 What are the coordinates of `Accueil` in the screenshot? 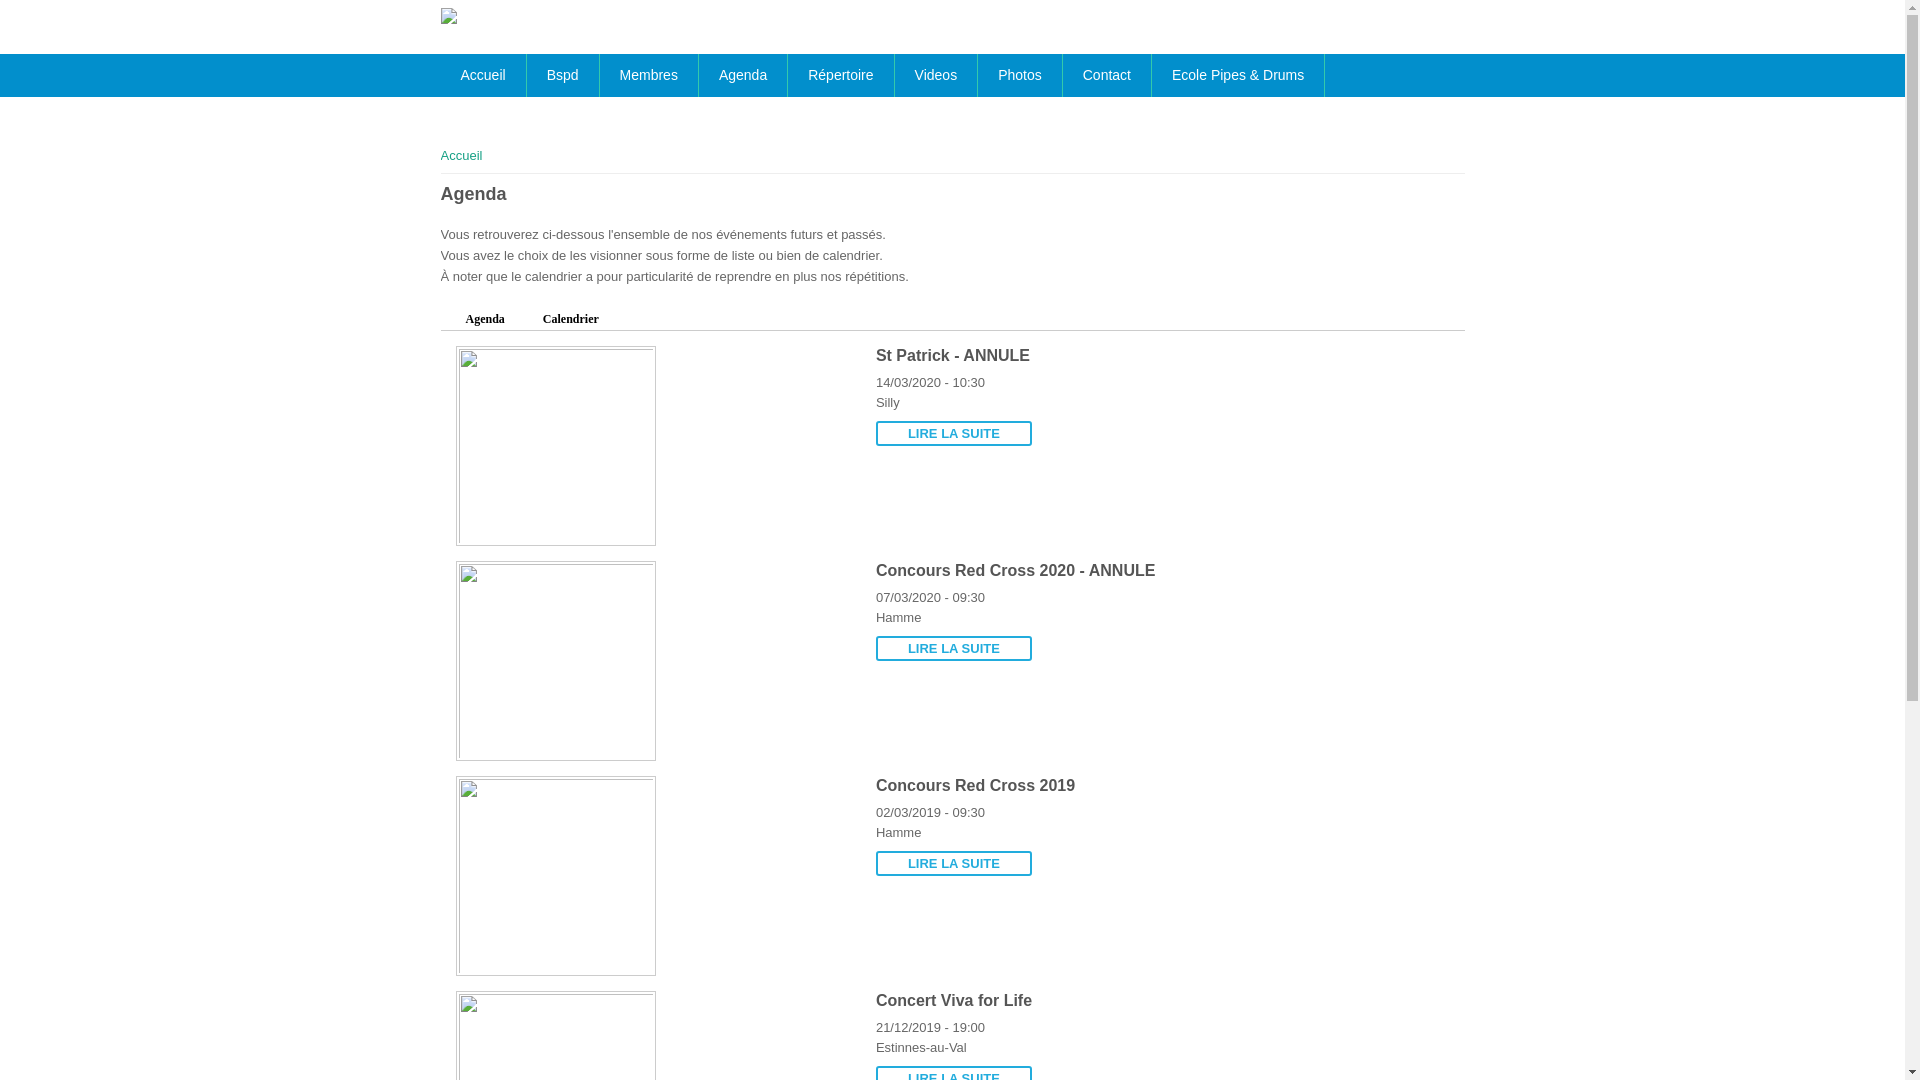 It's located at (482, 76).